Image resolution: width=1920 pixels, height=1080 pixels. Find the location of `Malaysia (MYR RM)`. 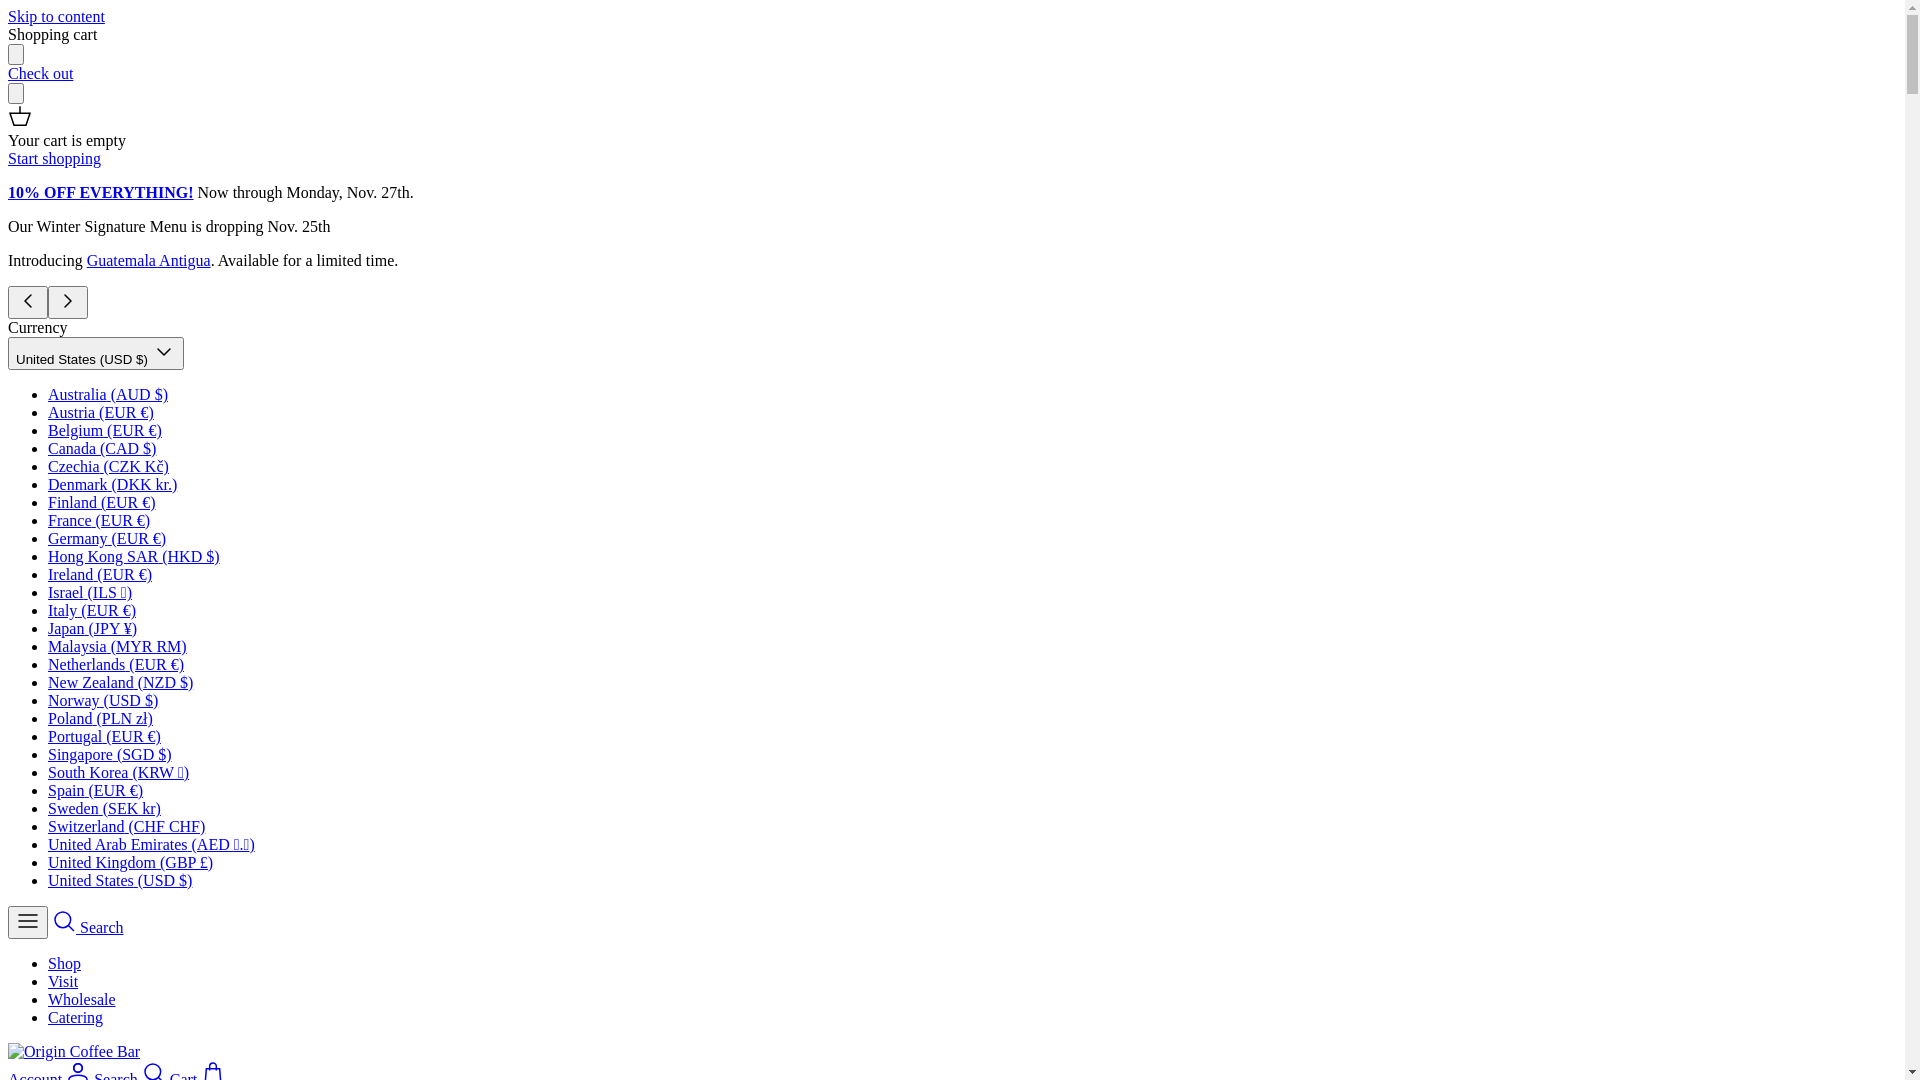

Malaysia (MYR RM) is located at coordinates (118, 646).